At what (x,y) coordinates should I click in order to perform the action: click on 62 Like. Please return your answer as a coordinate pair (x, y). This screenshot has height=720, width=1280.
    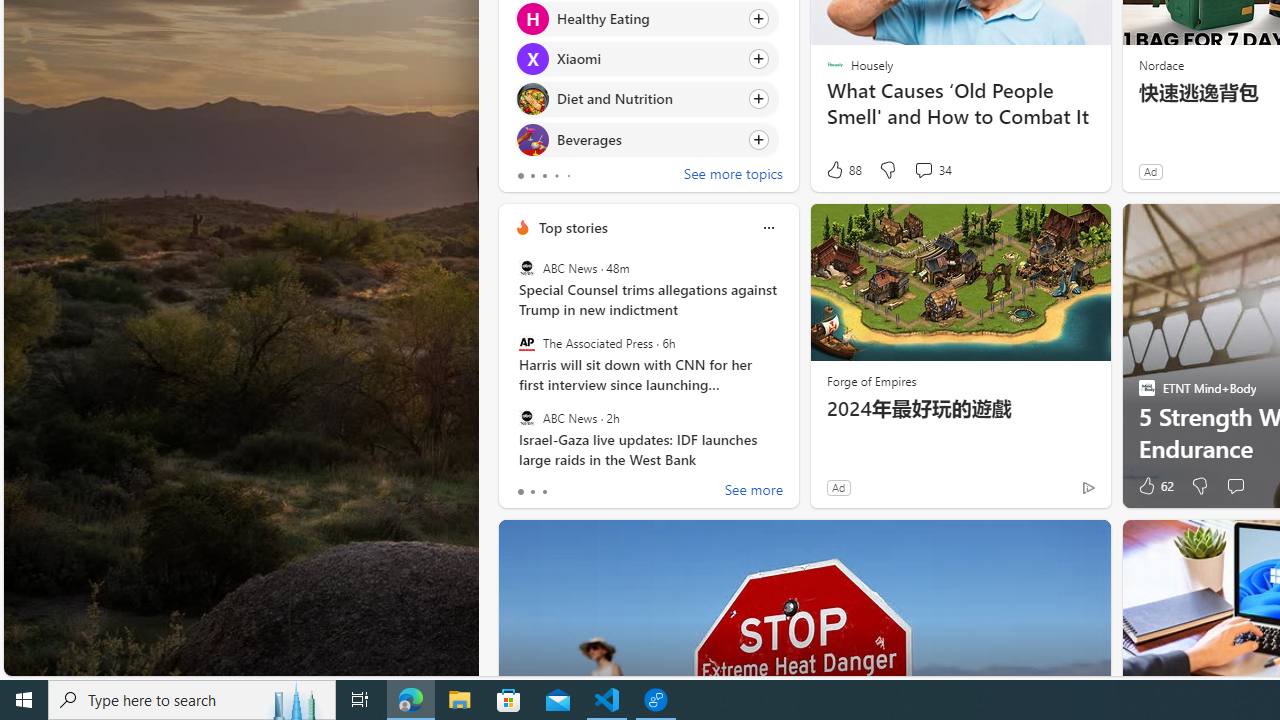
    Looking at the image, I should click on (1154, 486).